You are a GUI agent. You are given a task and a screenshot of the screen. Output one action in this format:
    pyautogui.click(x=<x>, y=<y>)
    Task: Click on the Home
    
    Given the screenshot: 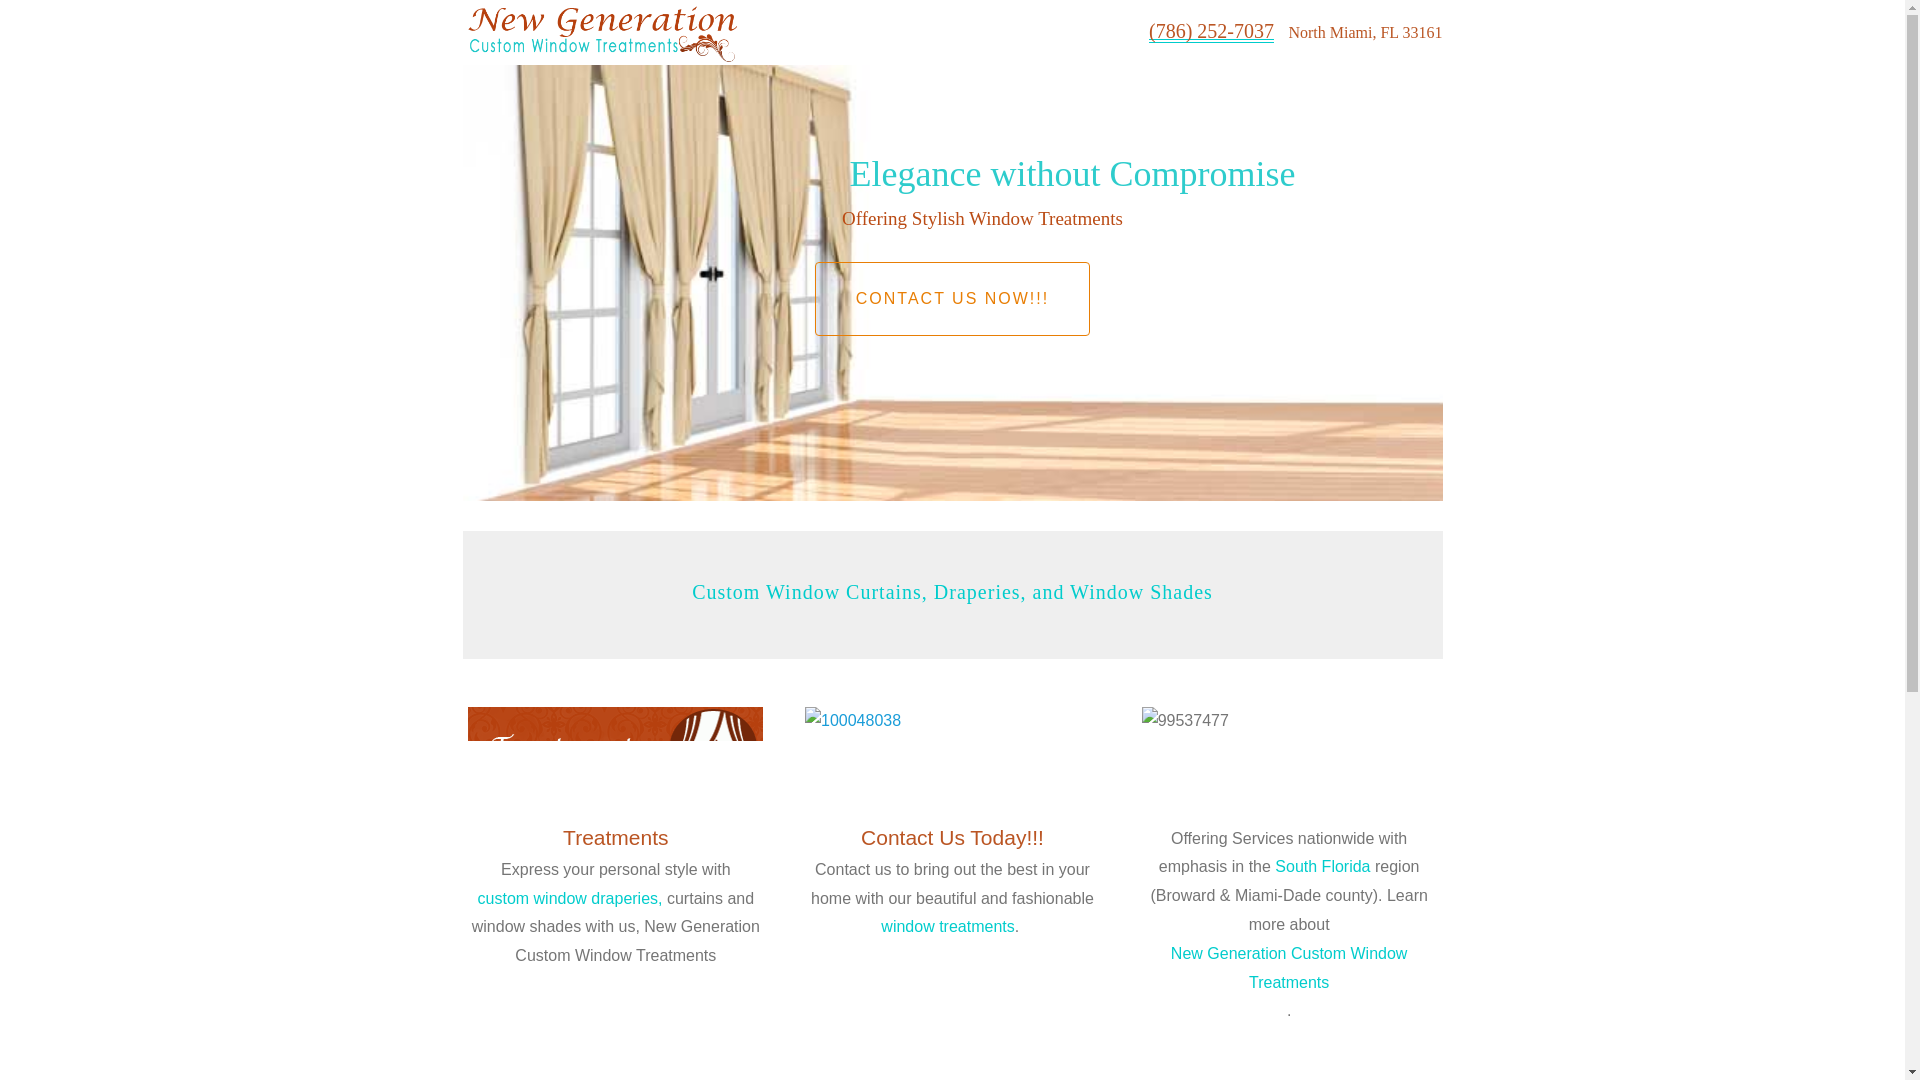 What is the action you would take?
    pyautogui.click(x=792, y=20)
    